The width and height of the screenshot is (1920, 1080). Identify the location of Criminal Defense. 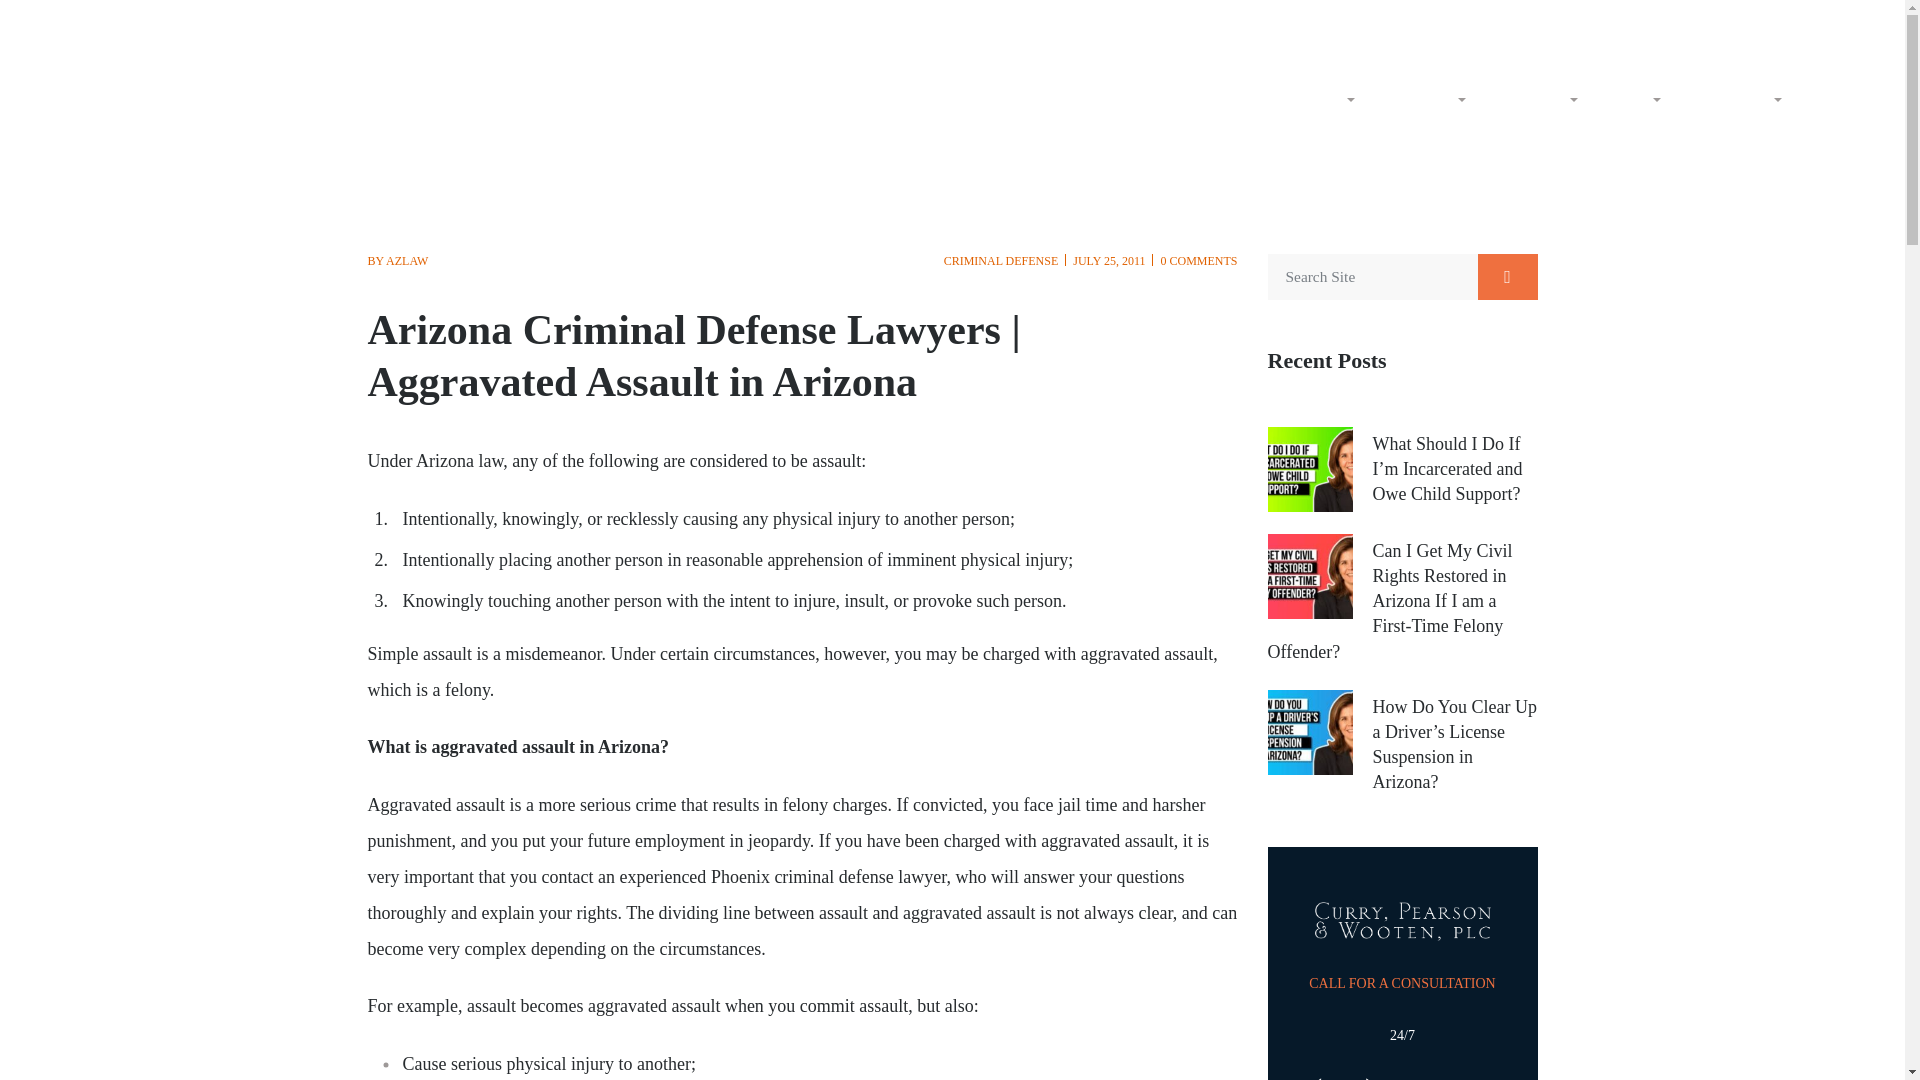
(1427, 98).